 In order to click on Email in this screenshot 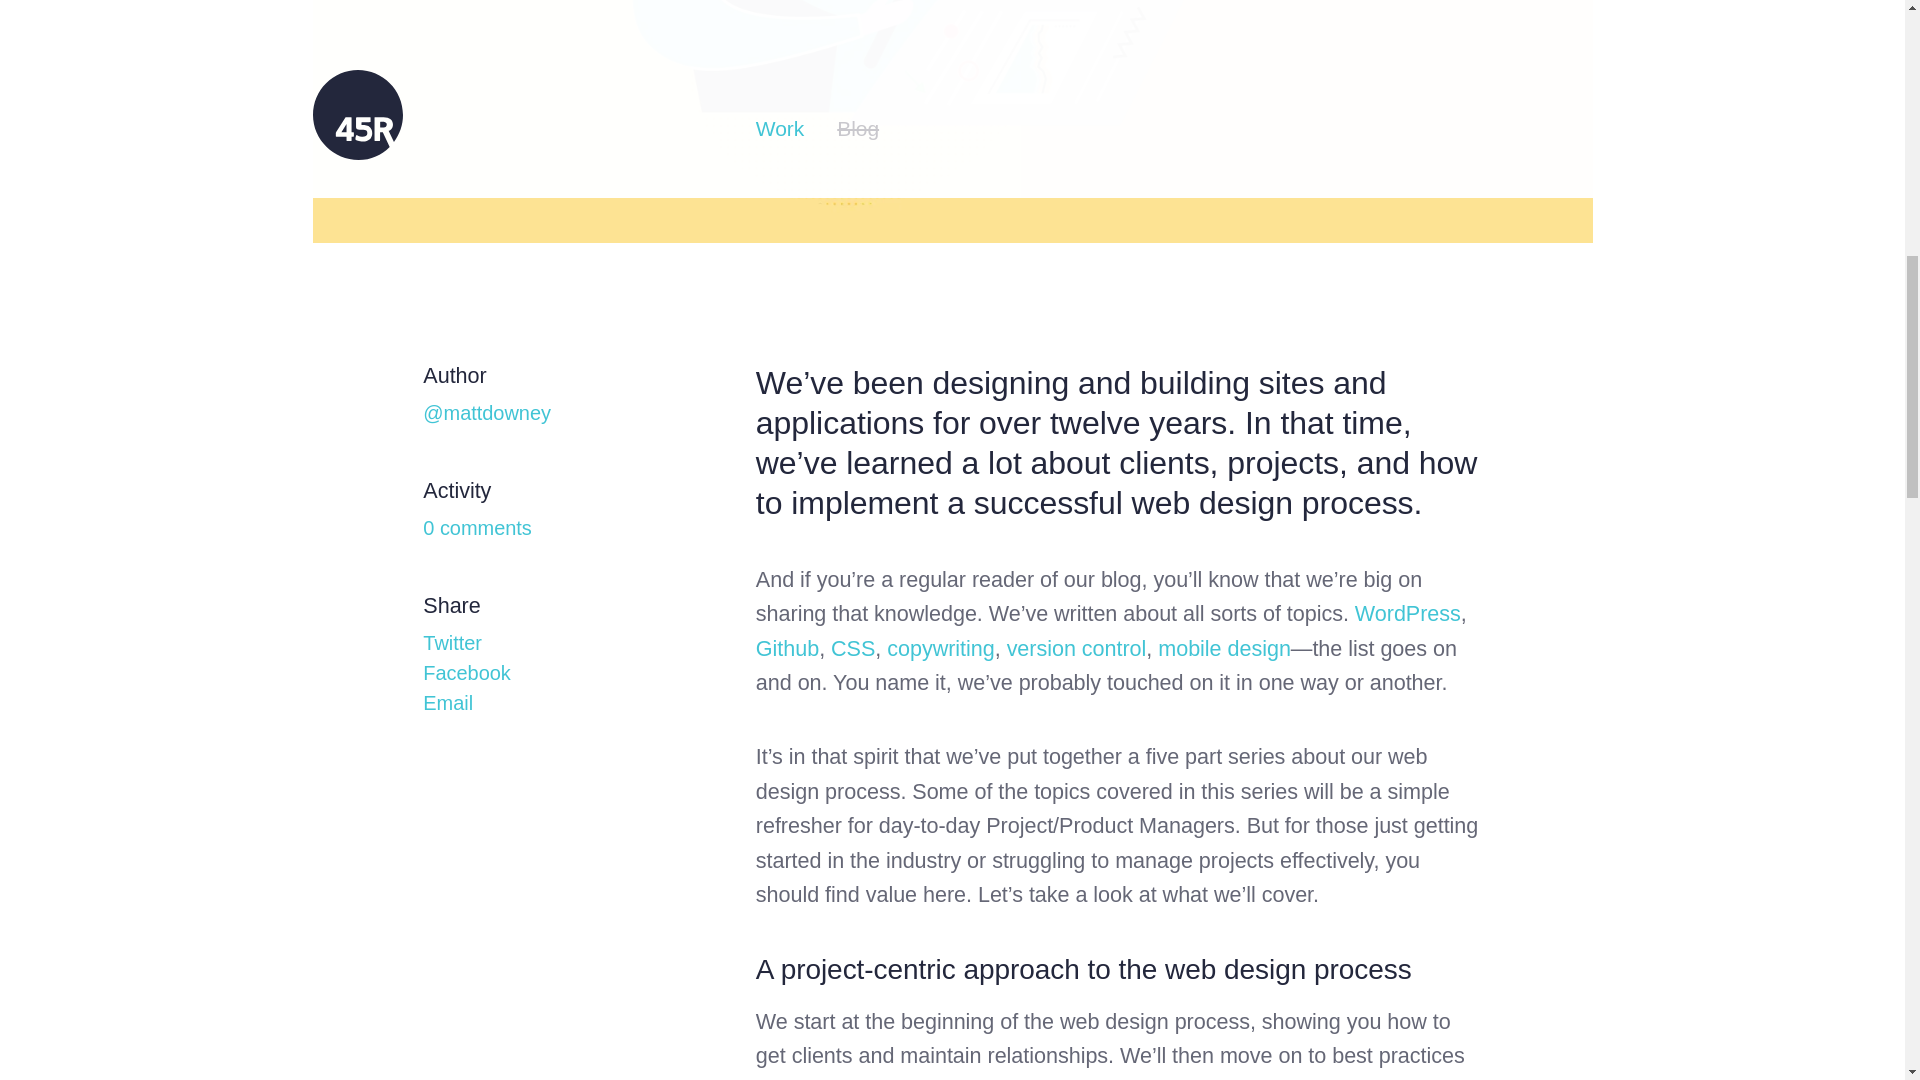, I will do `click(447, 702)`.